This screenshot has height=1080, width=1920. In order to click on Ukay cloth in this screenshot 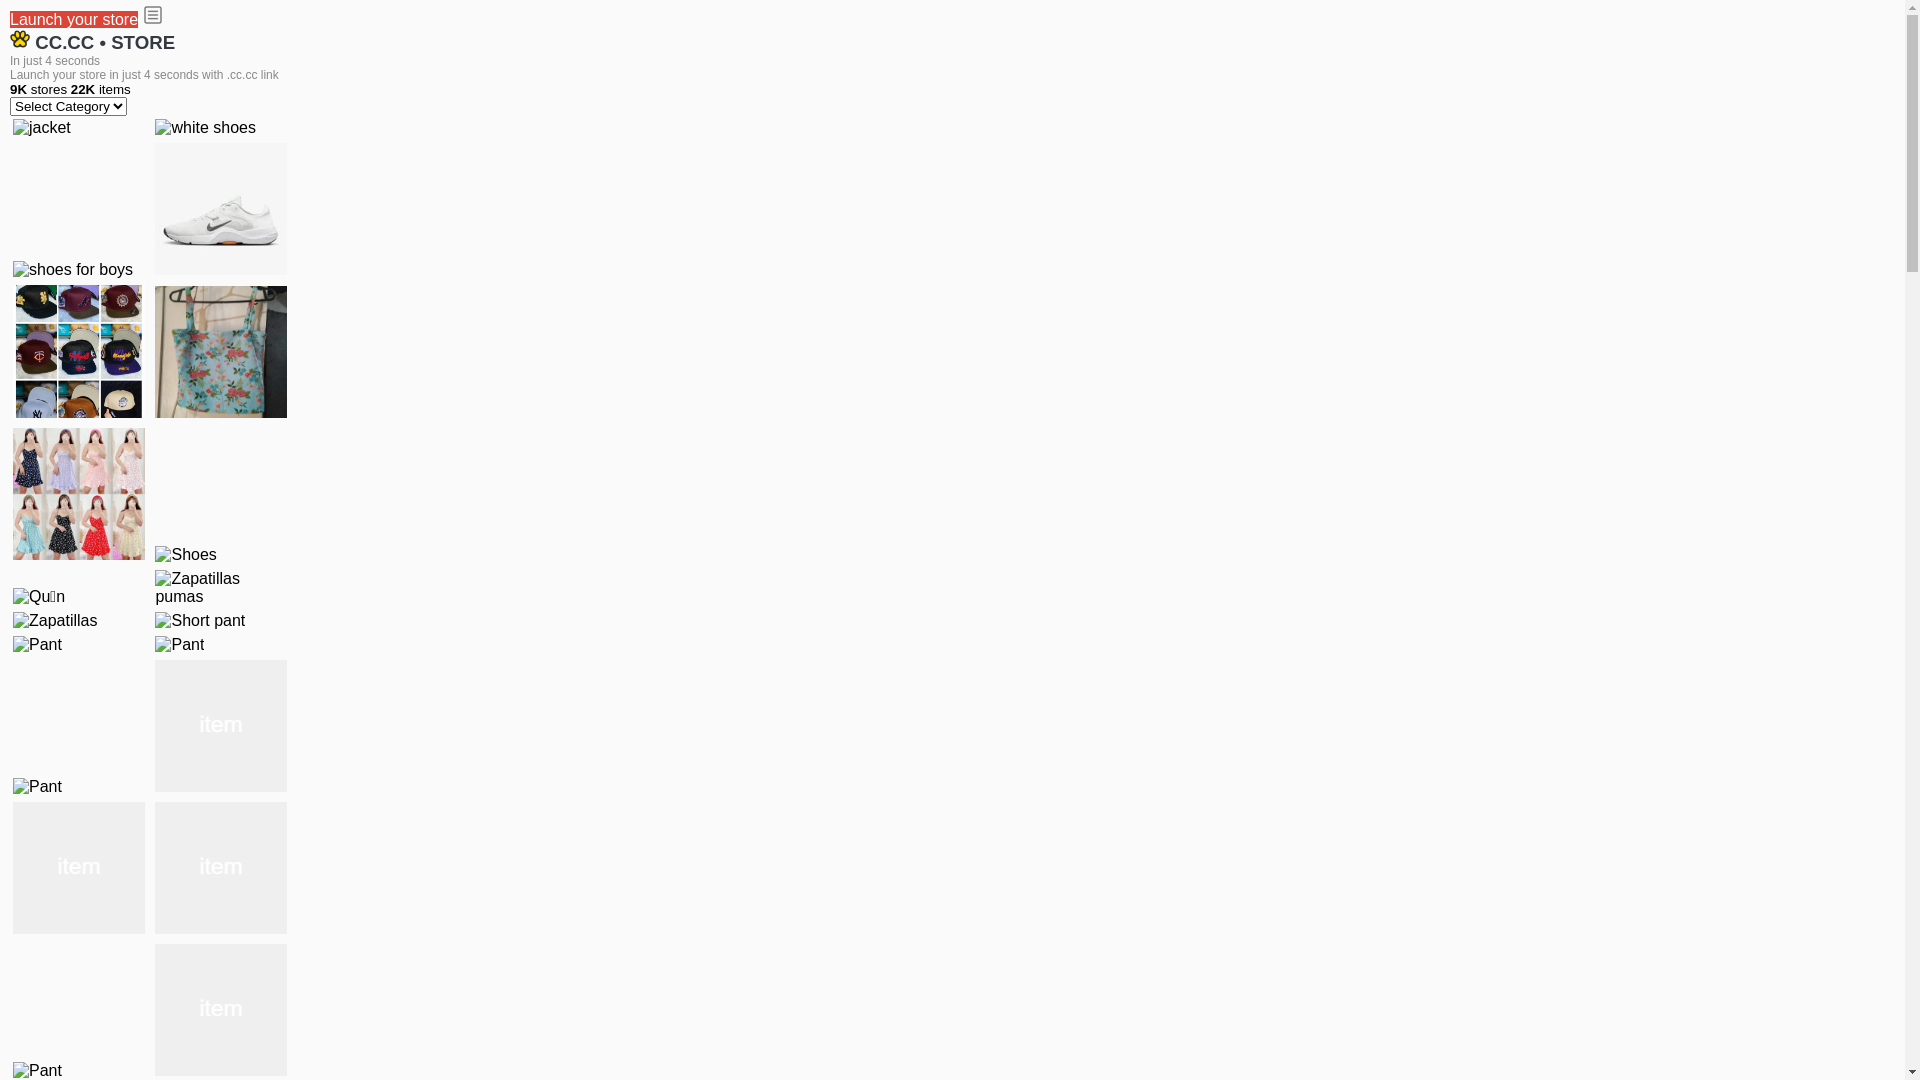, I will do `click(221, 352)`.